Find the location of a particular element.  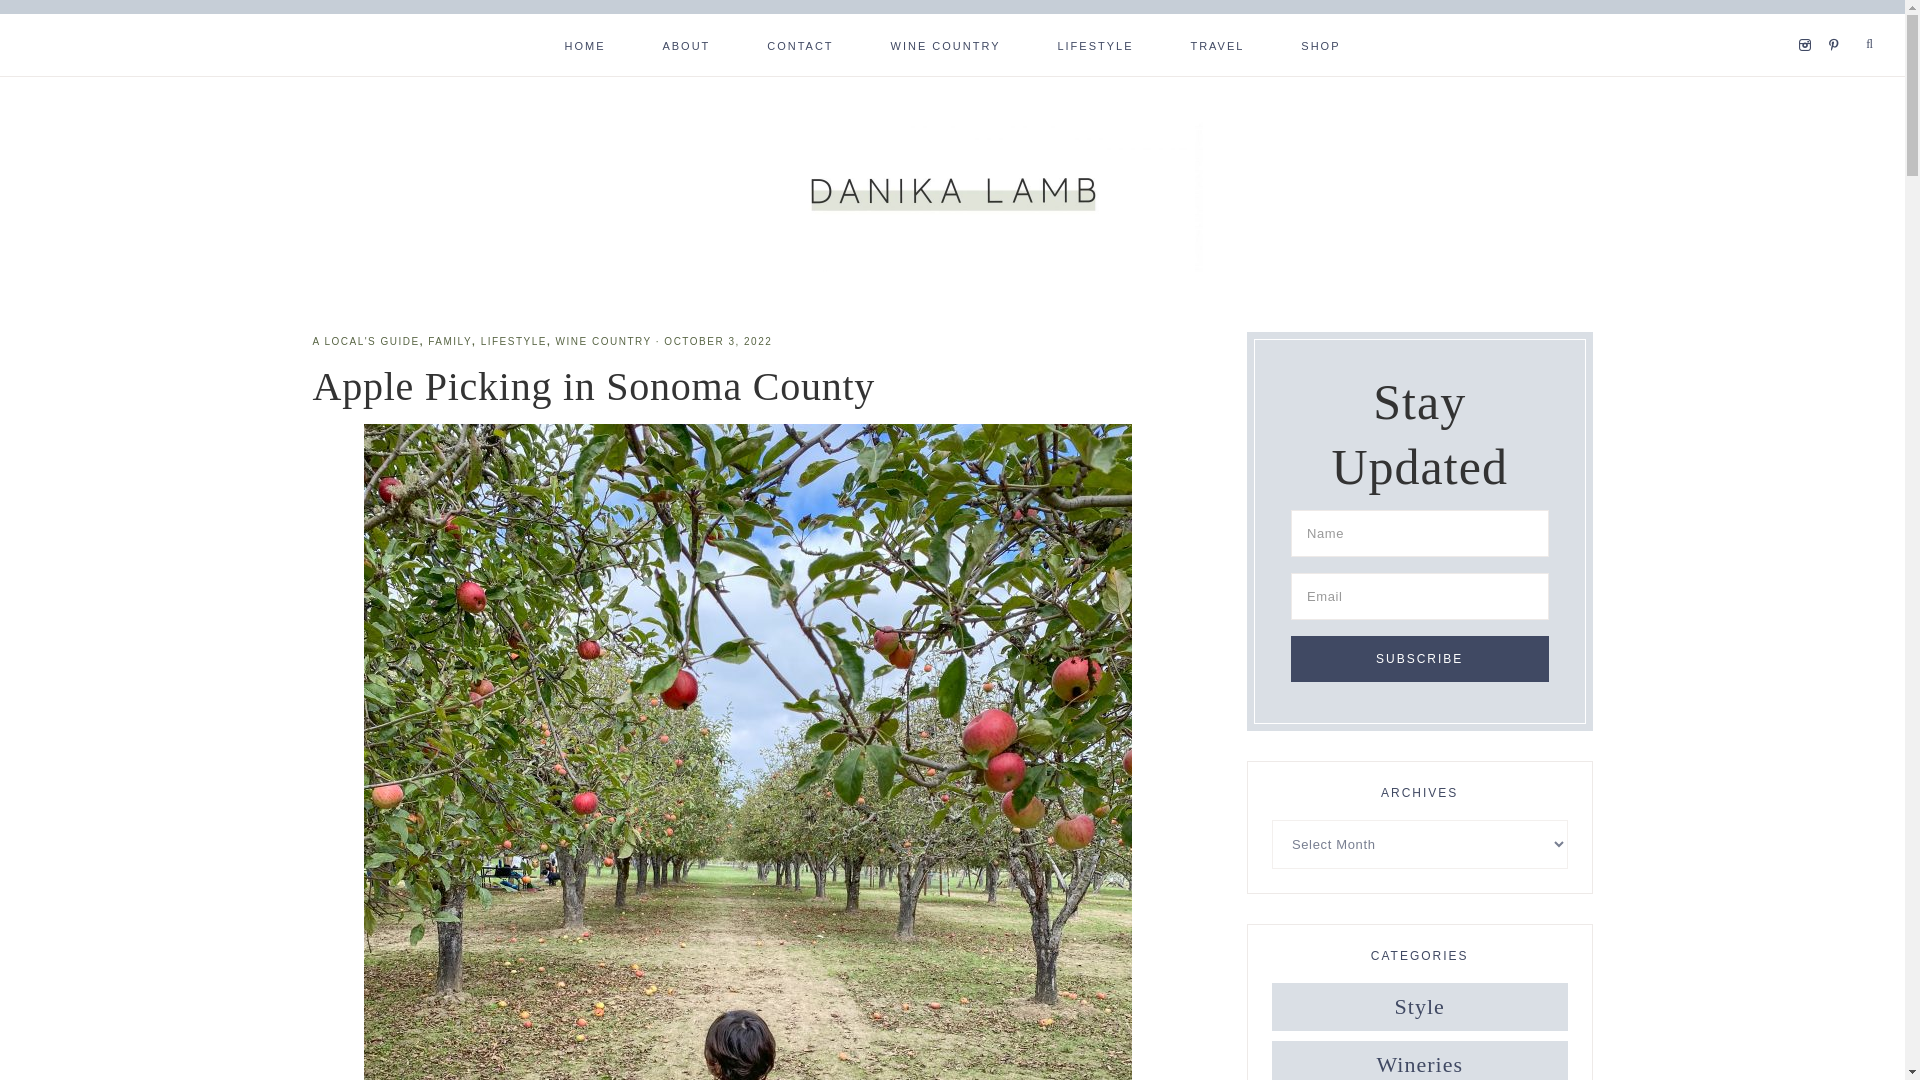

WINE COUNTRY is located at coordinates (604, 340).